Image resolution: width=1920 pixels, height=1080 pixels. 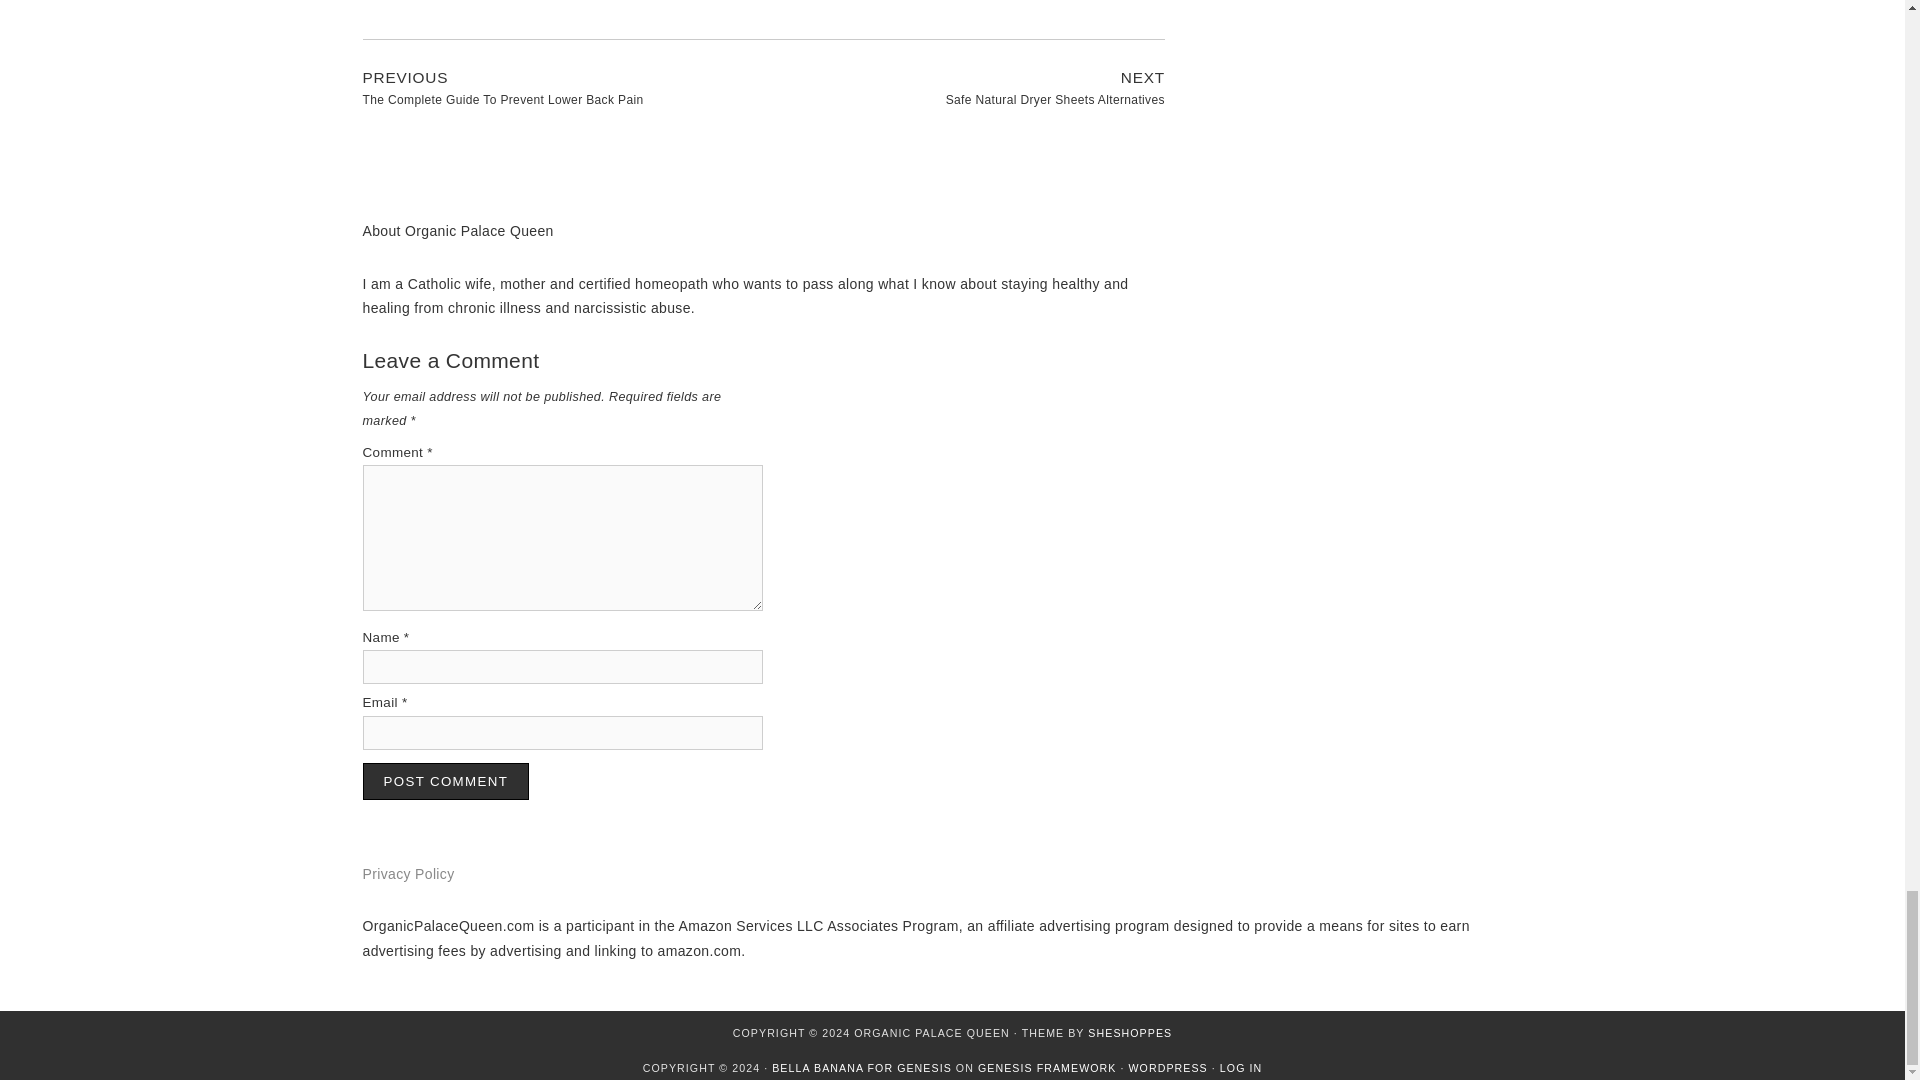 I want to click on Post Comment, so click(x=446, y=781).